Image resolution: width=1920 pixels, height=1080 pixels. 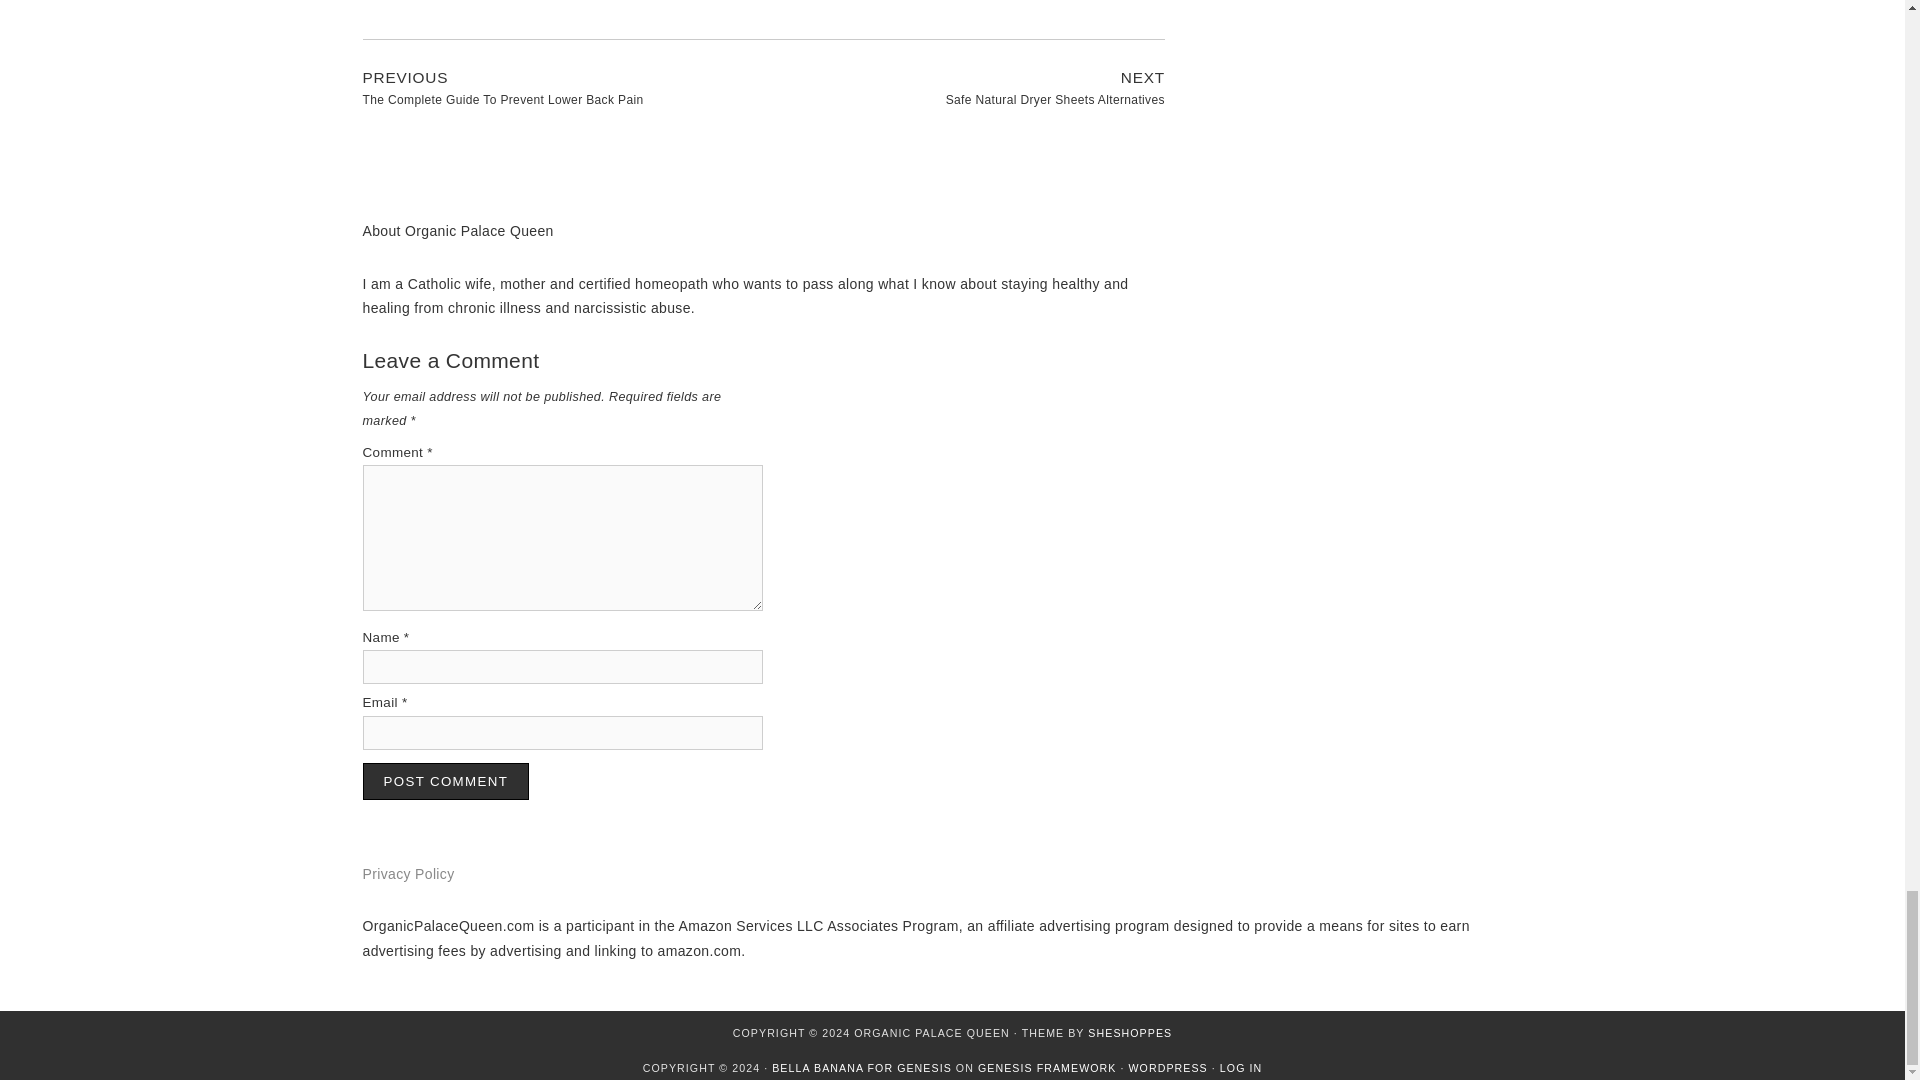 I want to click on Post Comment, so click(x=446, y=781).